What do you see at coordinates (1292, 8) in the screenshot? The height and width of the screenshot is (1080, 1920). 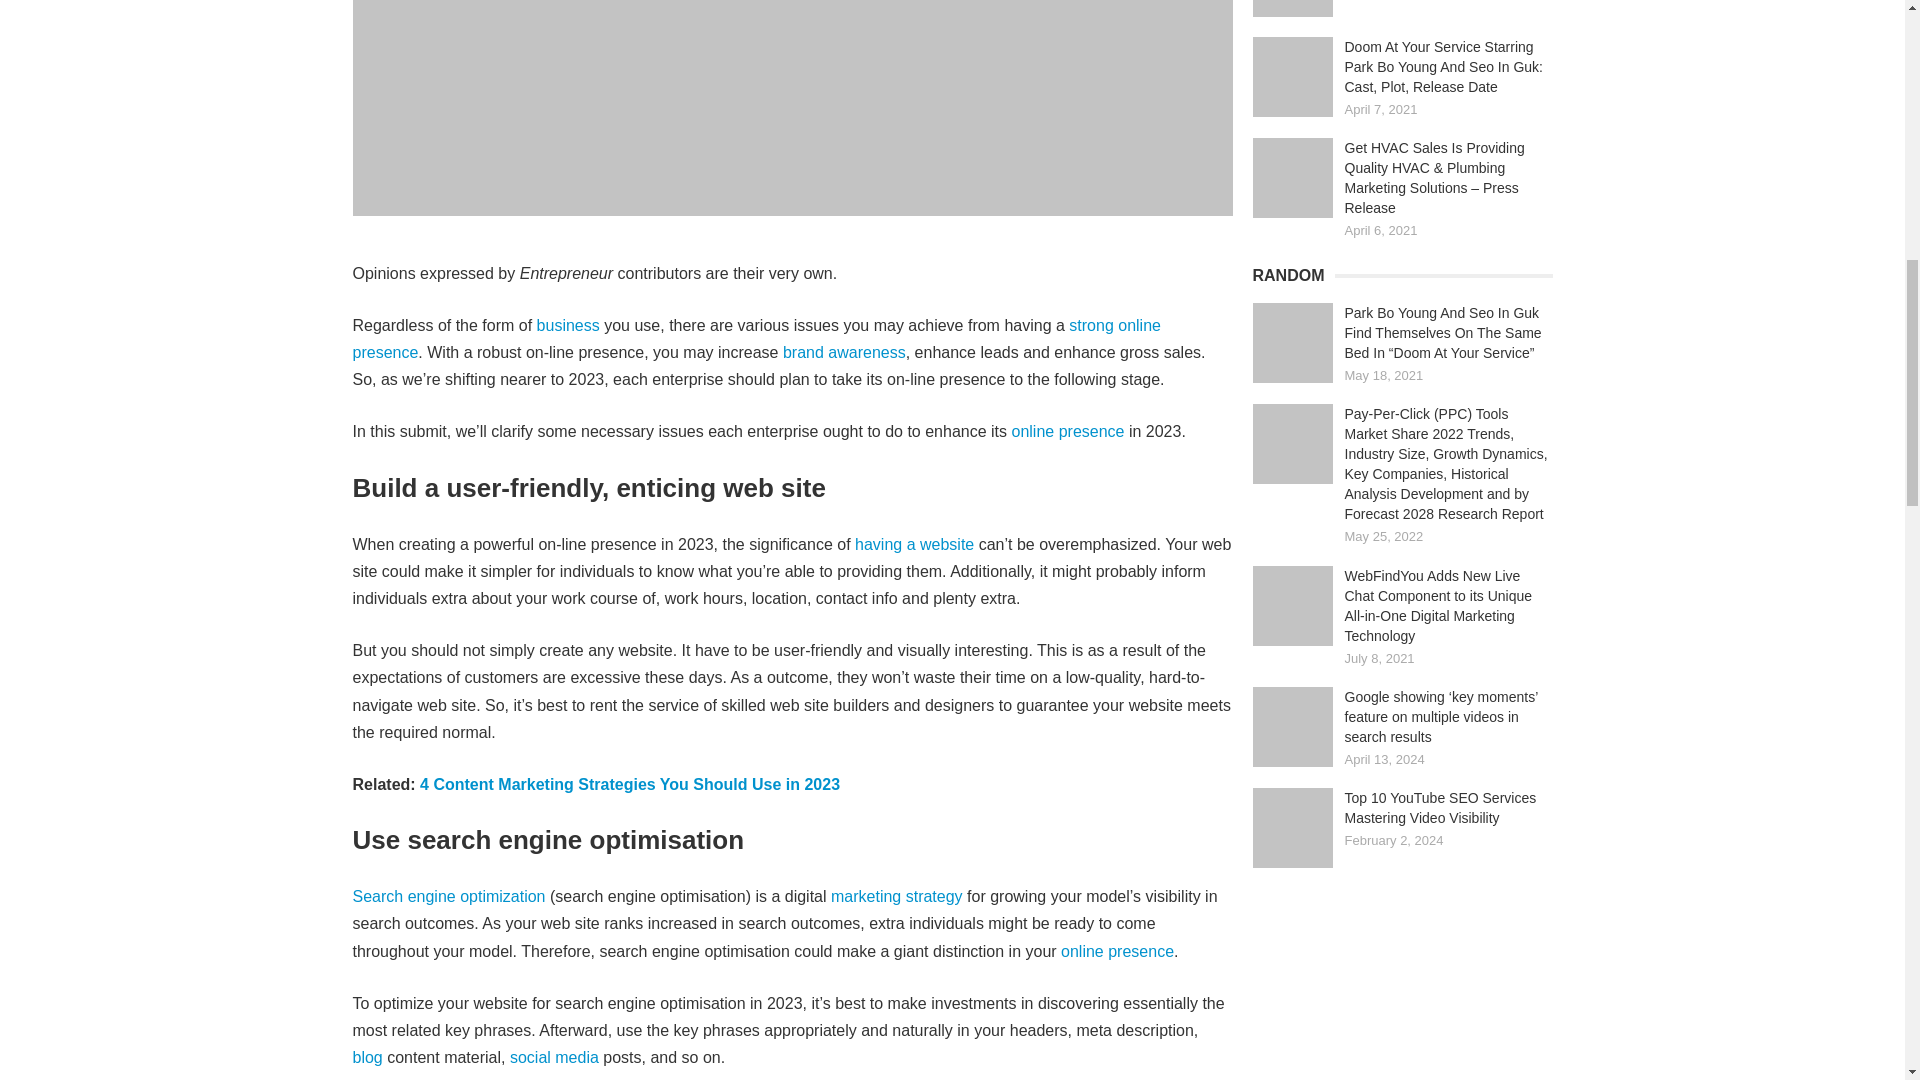 I see `Best Social Media Marketing Tips to Implement Now` at bounding box center [1292, 8].